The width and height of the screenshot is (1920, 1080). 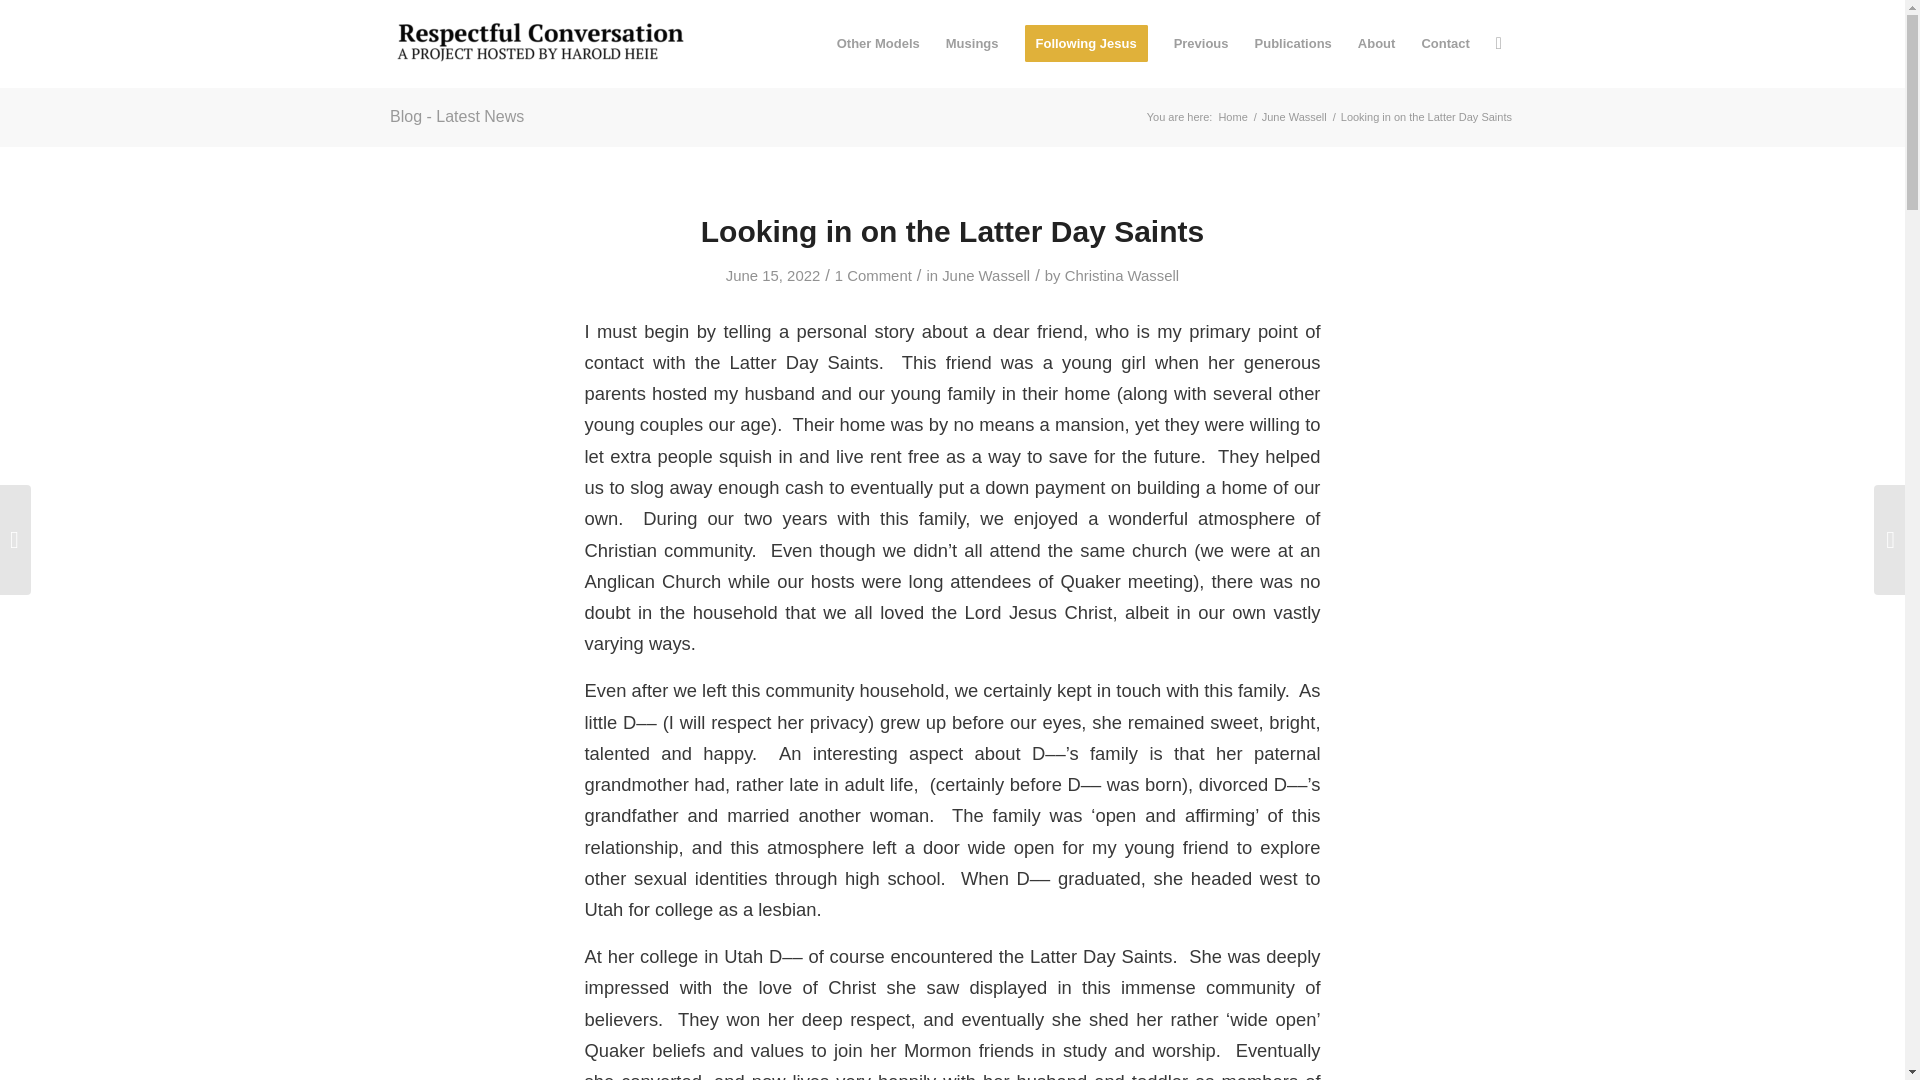 What do you see at coordinates (972, 44) in the screenshot?
I see `Musings` at bounding box center [972, 44].